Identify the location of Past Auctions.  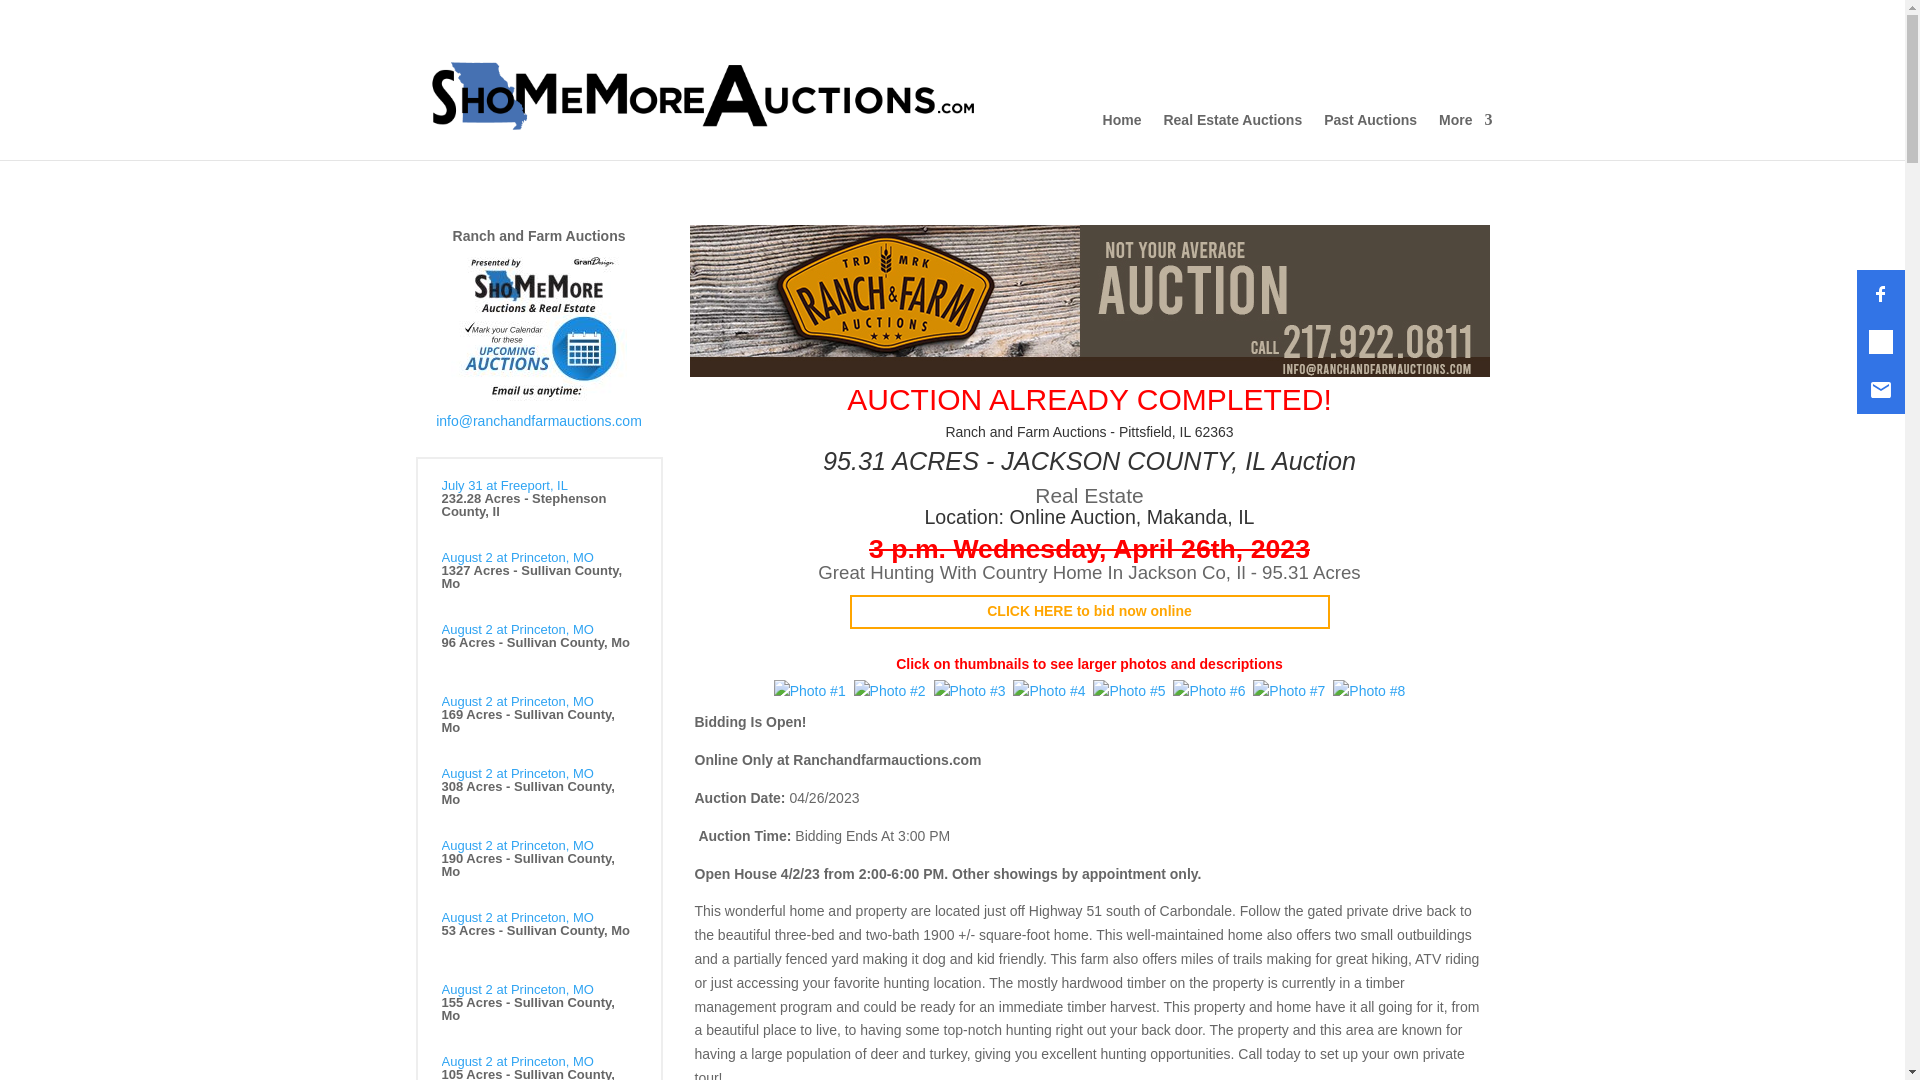
(1370, 136).